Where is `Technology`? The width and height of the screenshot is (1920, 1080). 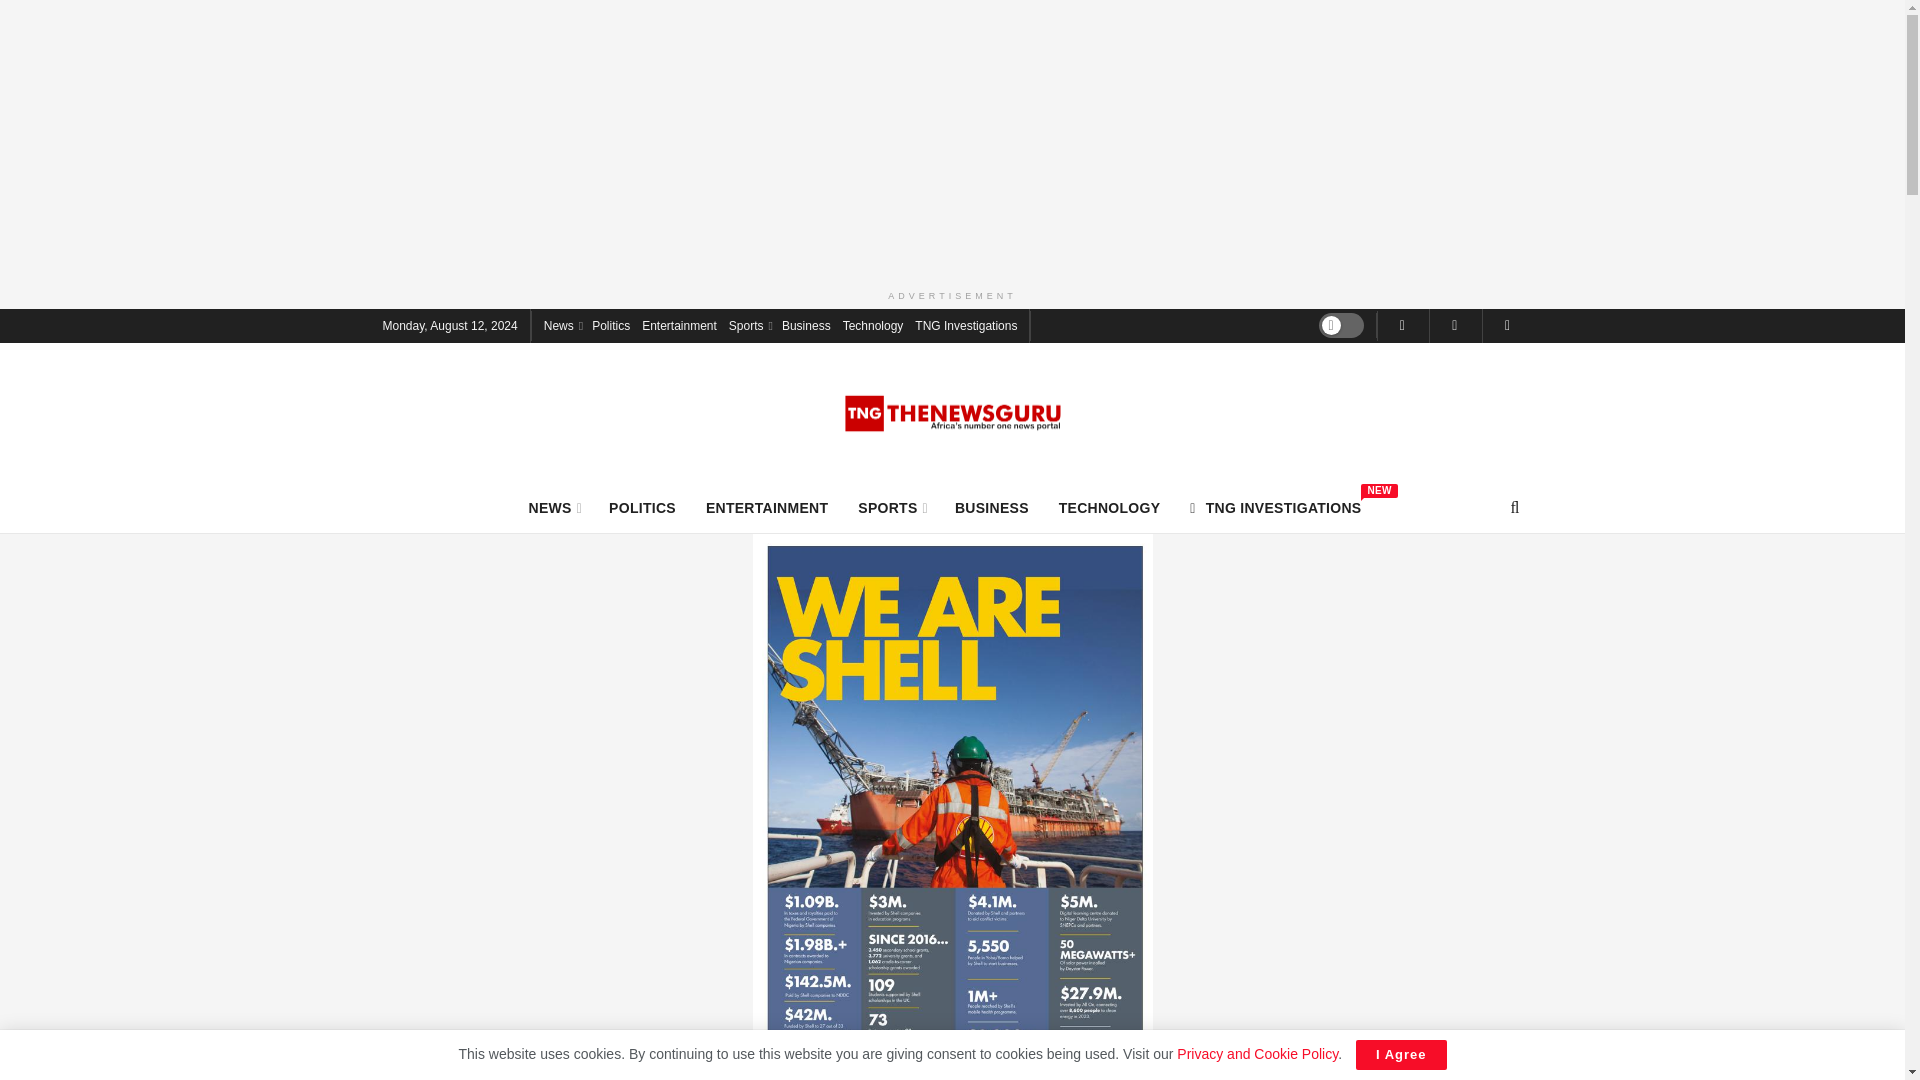 Technology is located at coordinates (873, 324).